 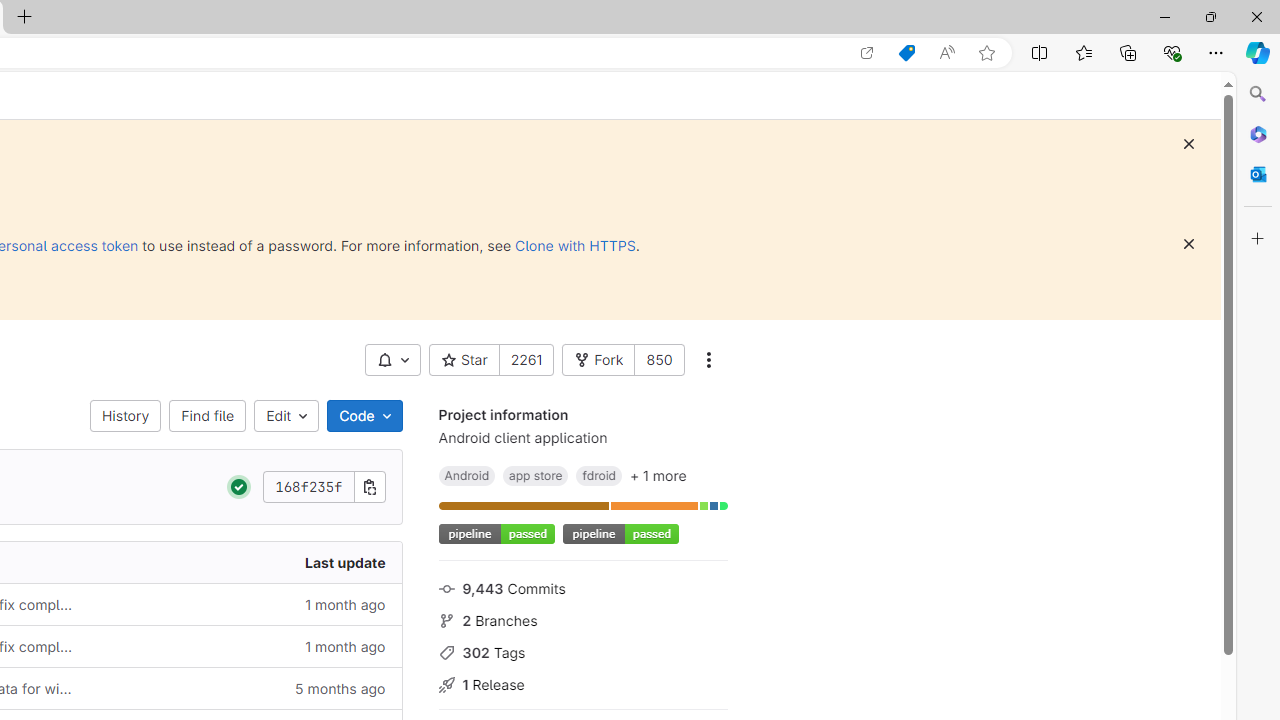 What do you see at coordinates (208, 416) in the screenshot?
I see `Find file` at bounding box center [208, 416].